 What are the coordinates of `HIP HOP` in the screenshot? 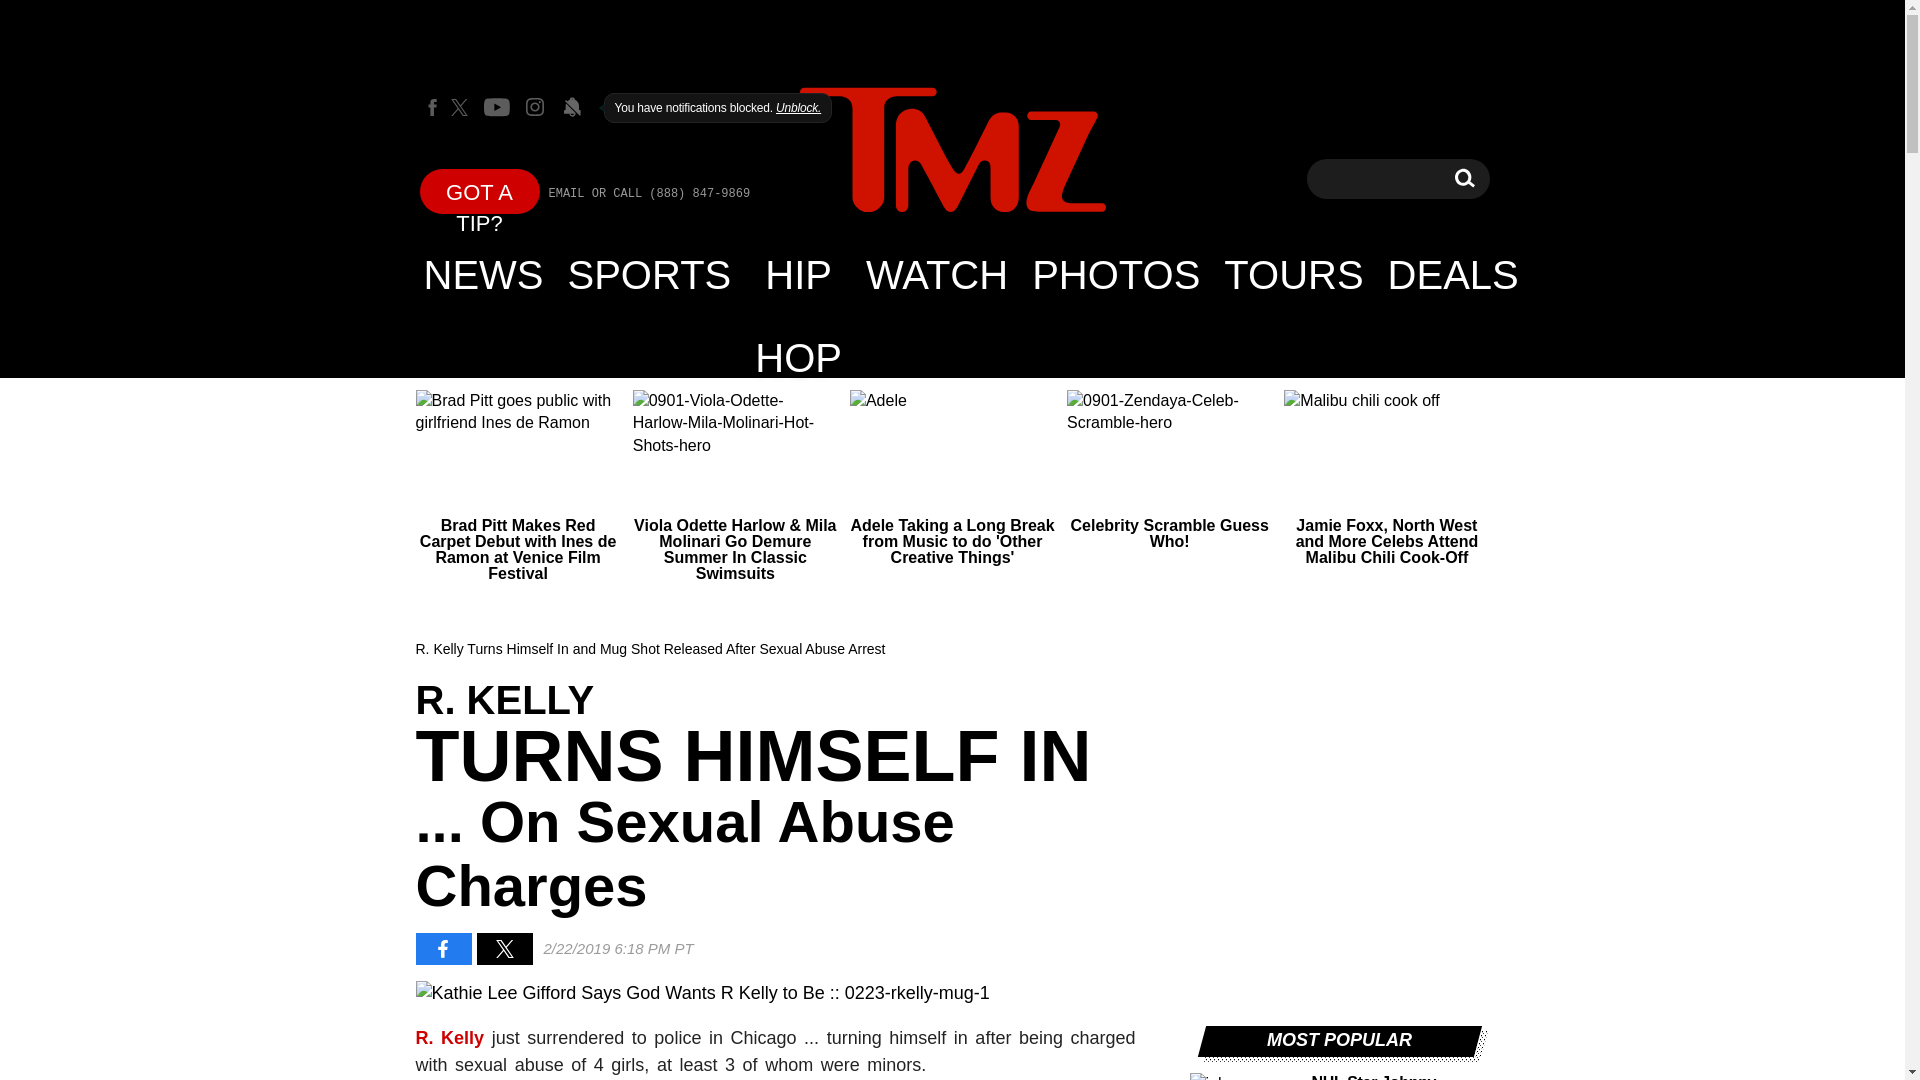 It's located at (1464, 178).